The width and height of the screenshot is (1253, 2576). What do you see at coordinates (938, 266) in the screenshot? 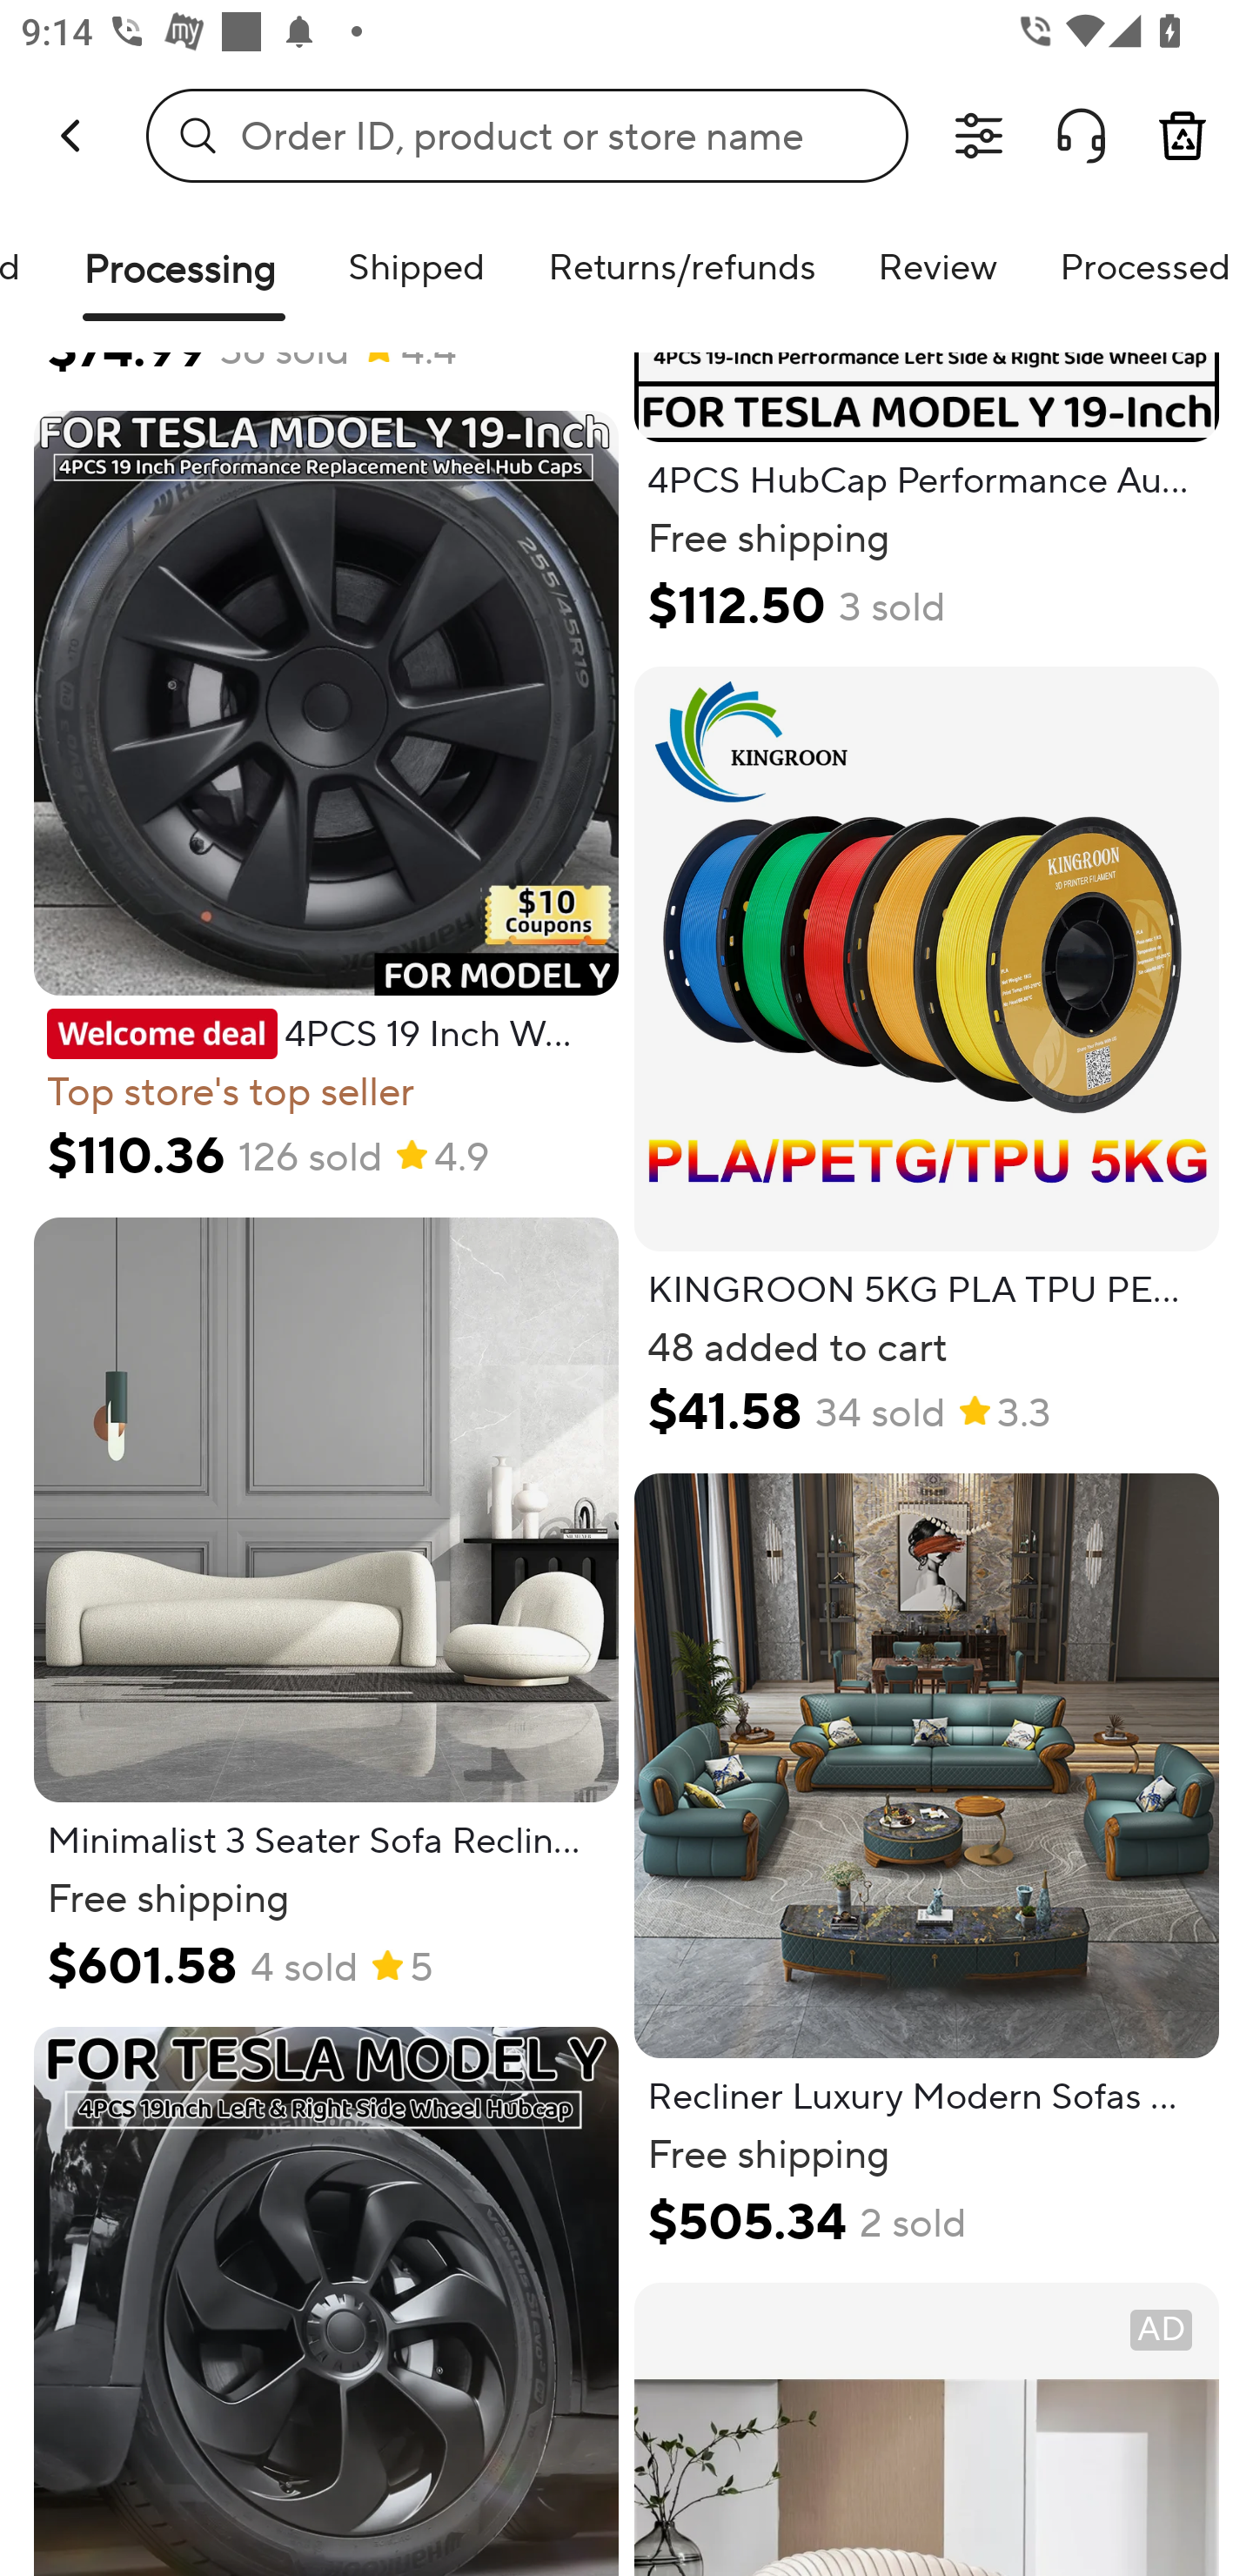
I see `Review` at bounding box center [938, 266].